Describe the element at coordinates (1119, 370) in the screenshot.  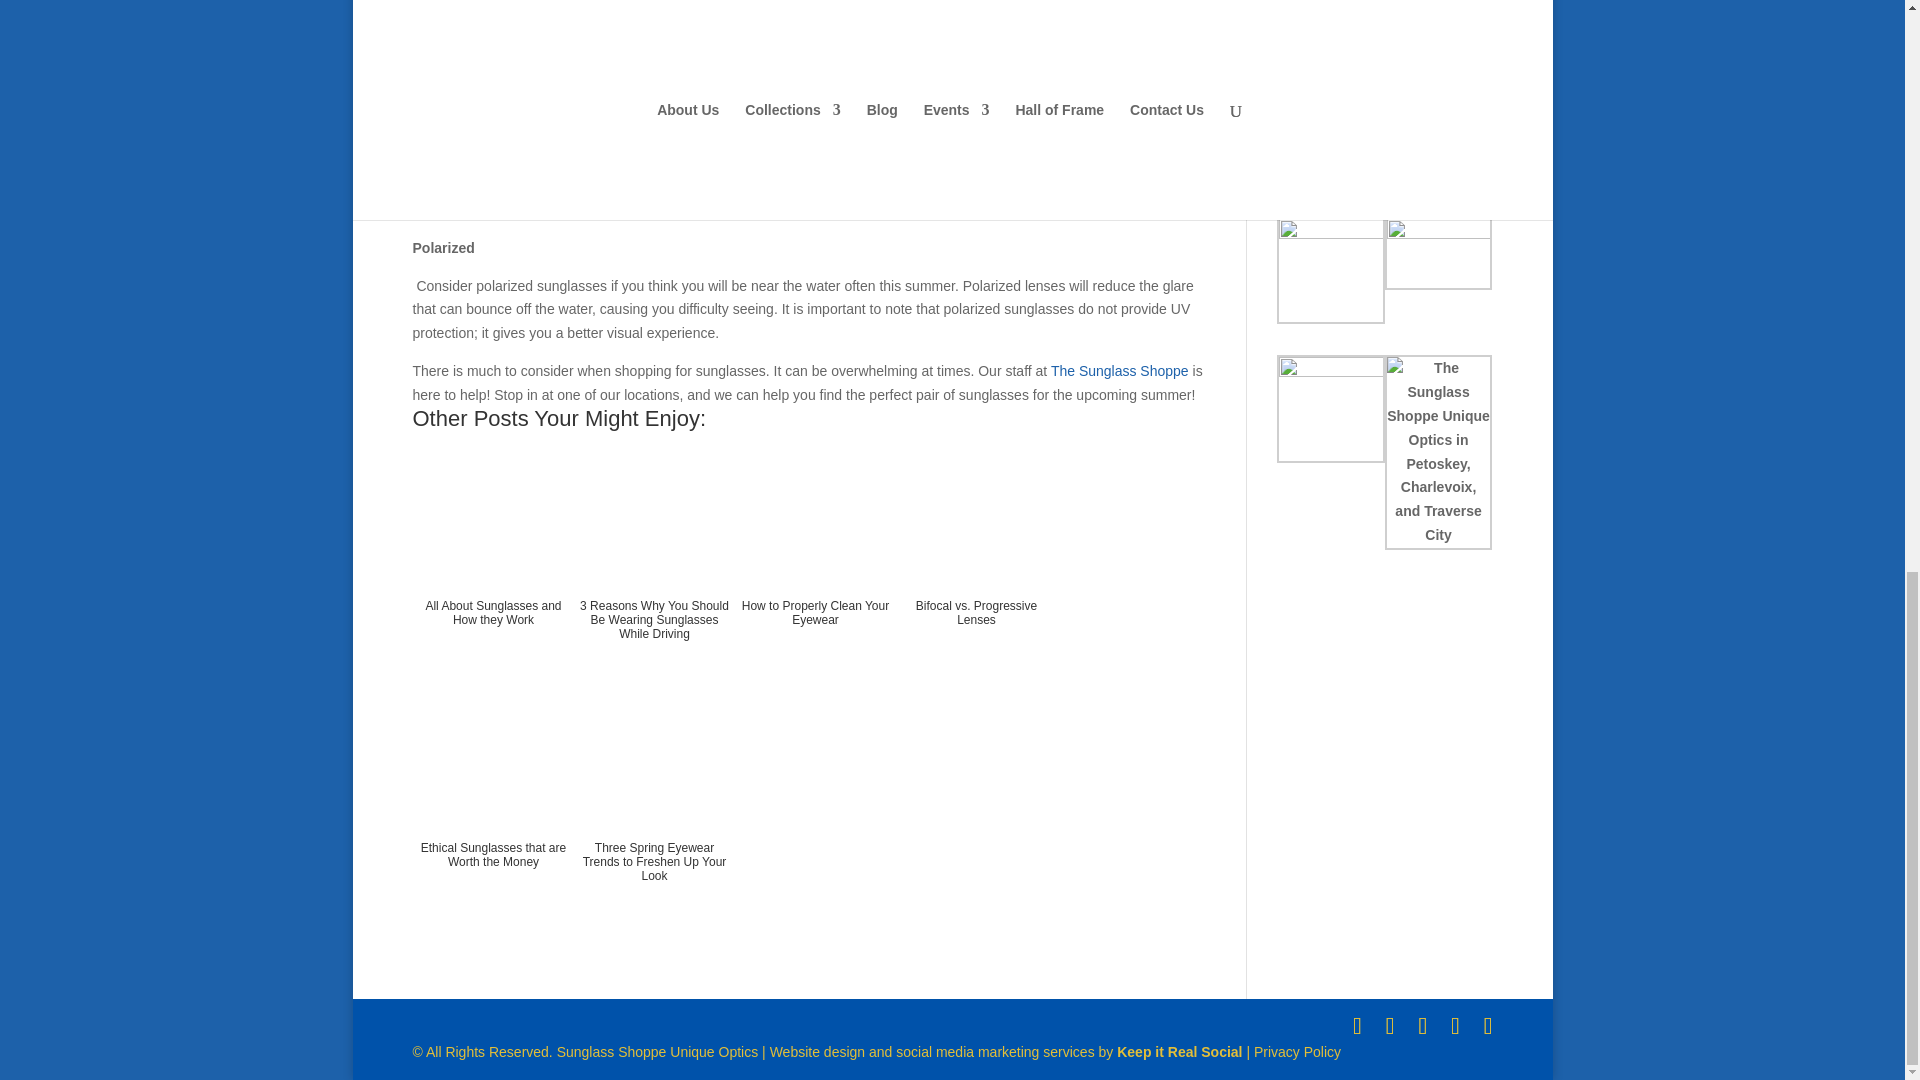
I see `The Sunglass Shoppe` at that location.